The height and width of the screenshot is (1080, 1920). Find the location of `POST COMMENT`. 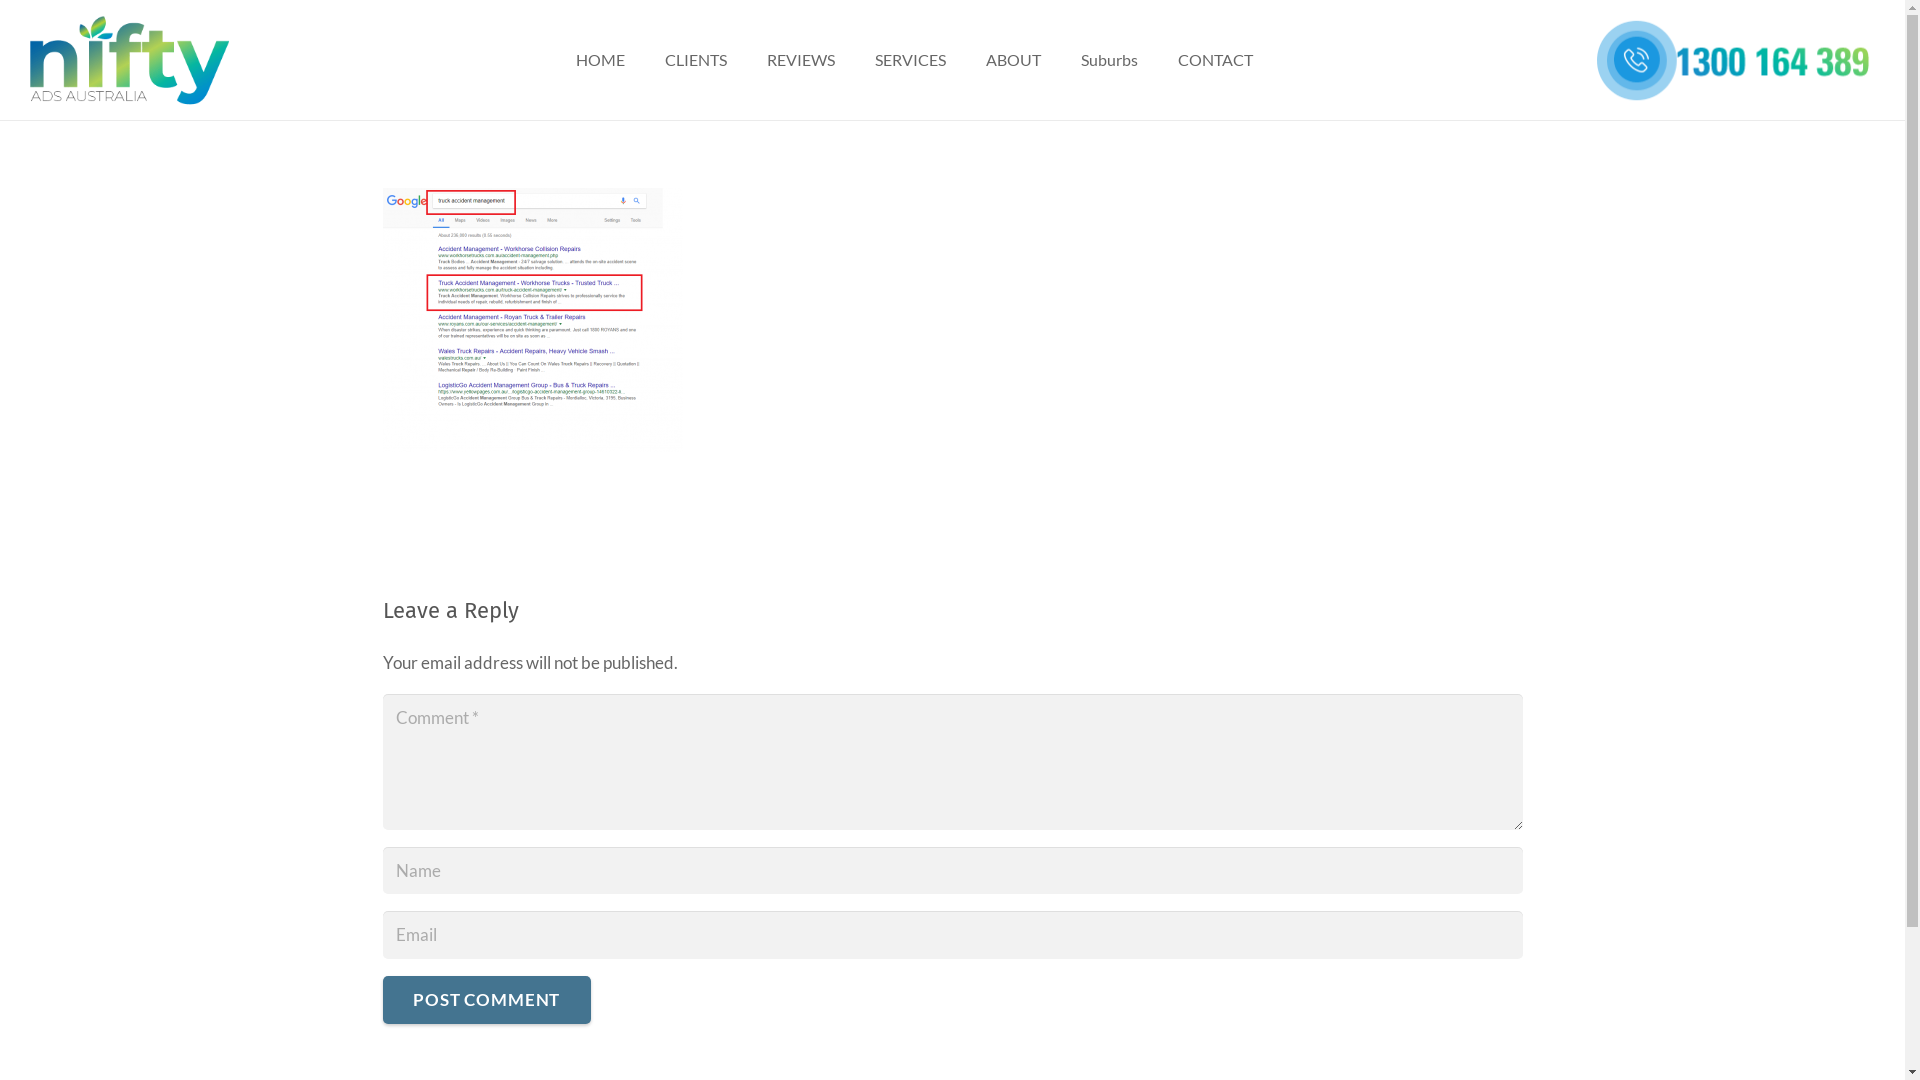

POST COMMENT is located at coordinates (486, 1000).